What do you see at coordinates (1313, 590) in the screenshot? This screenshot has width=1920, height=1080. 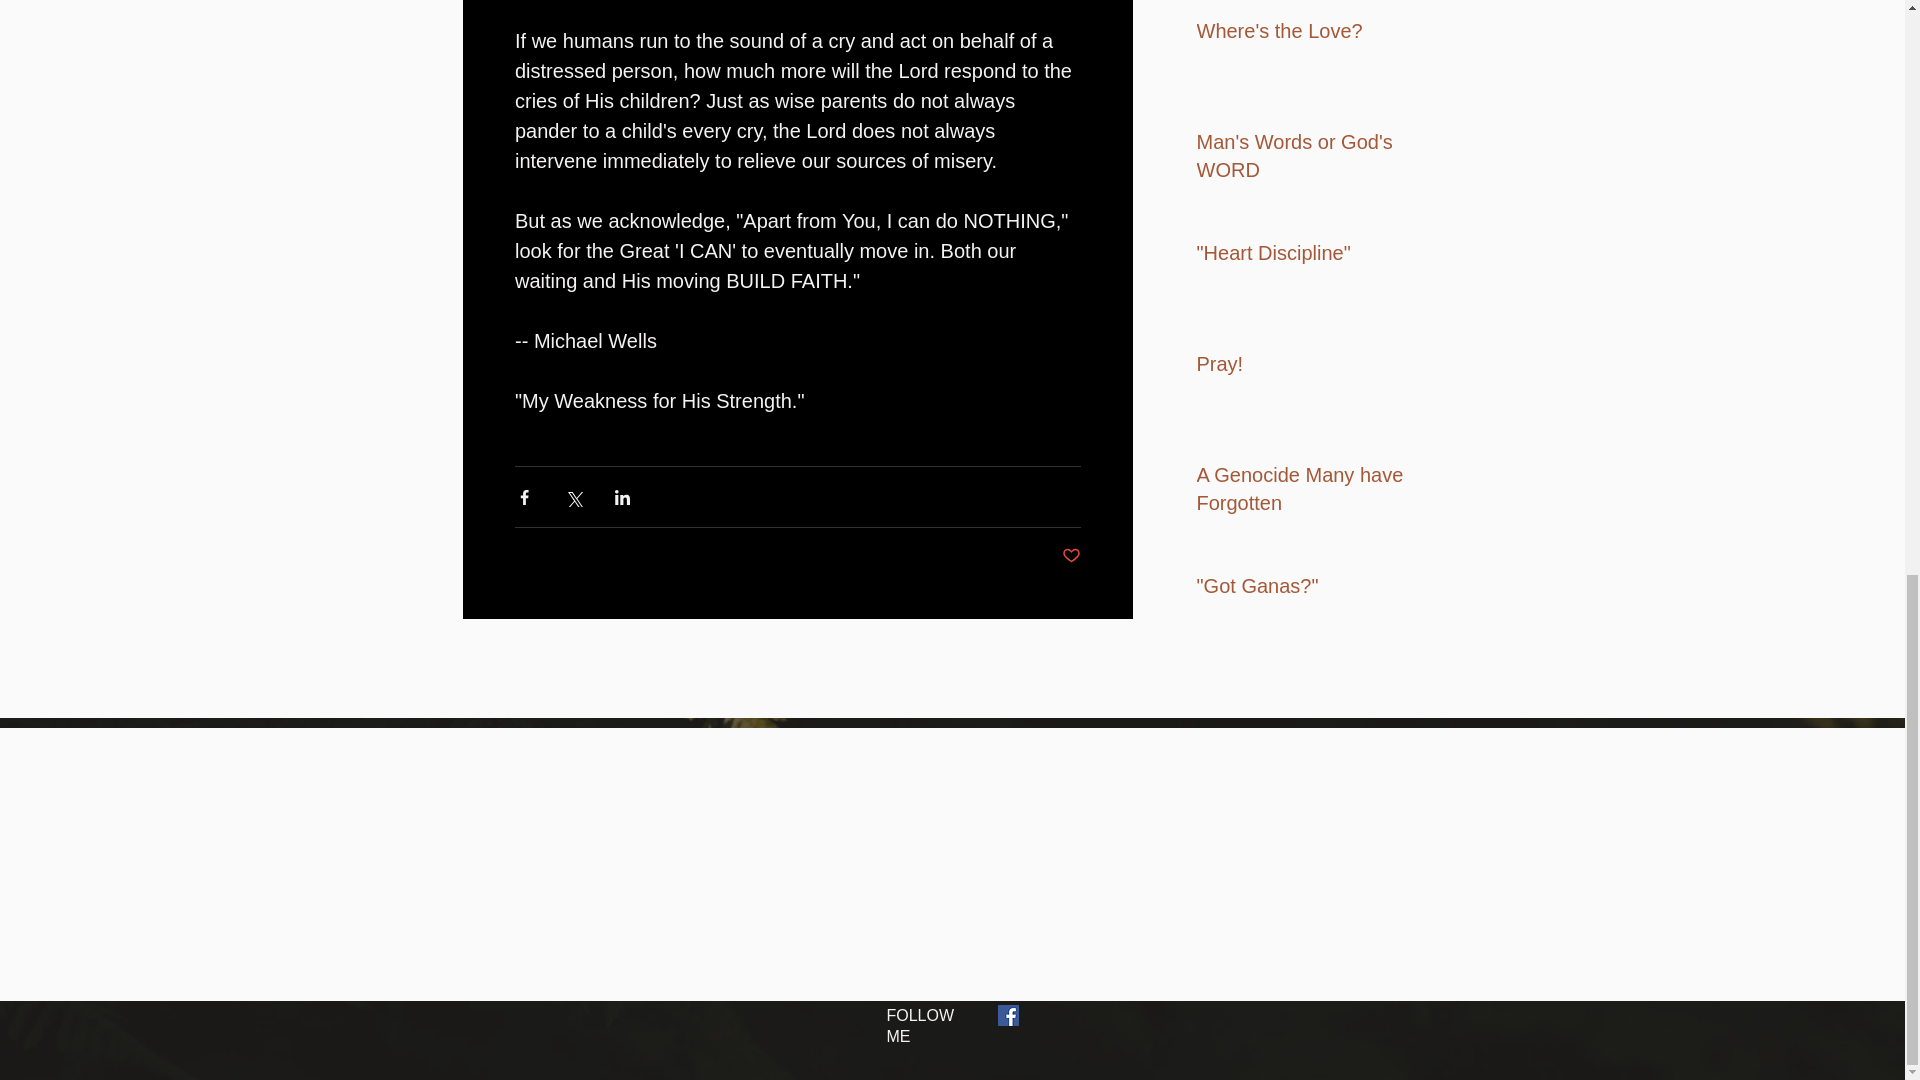 I see `"Got Ganas?"` at bounding box center [1313, 590].